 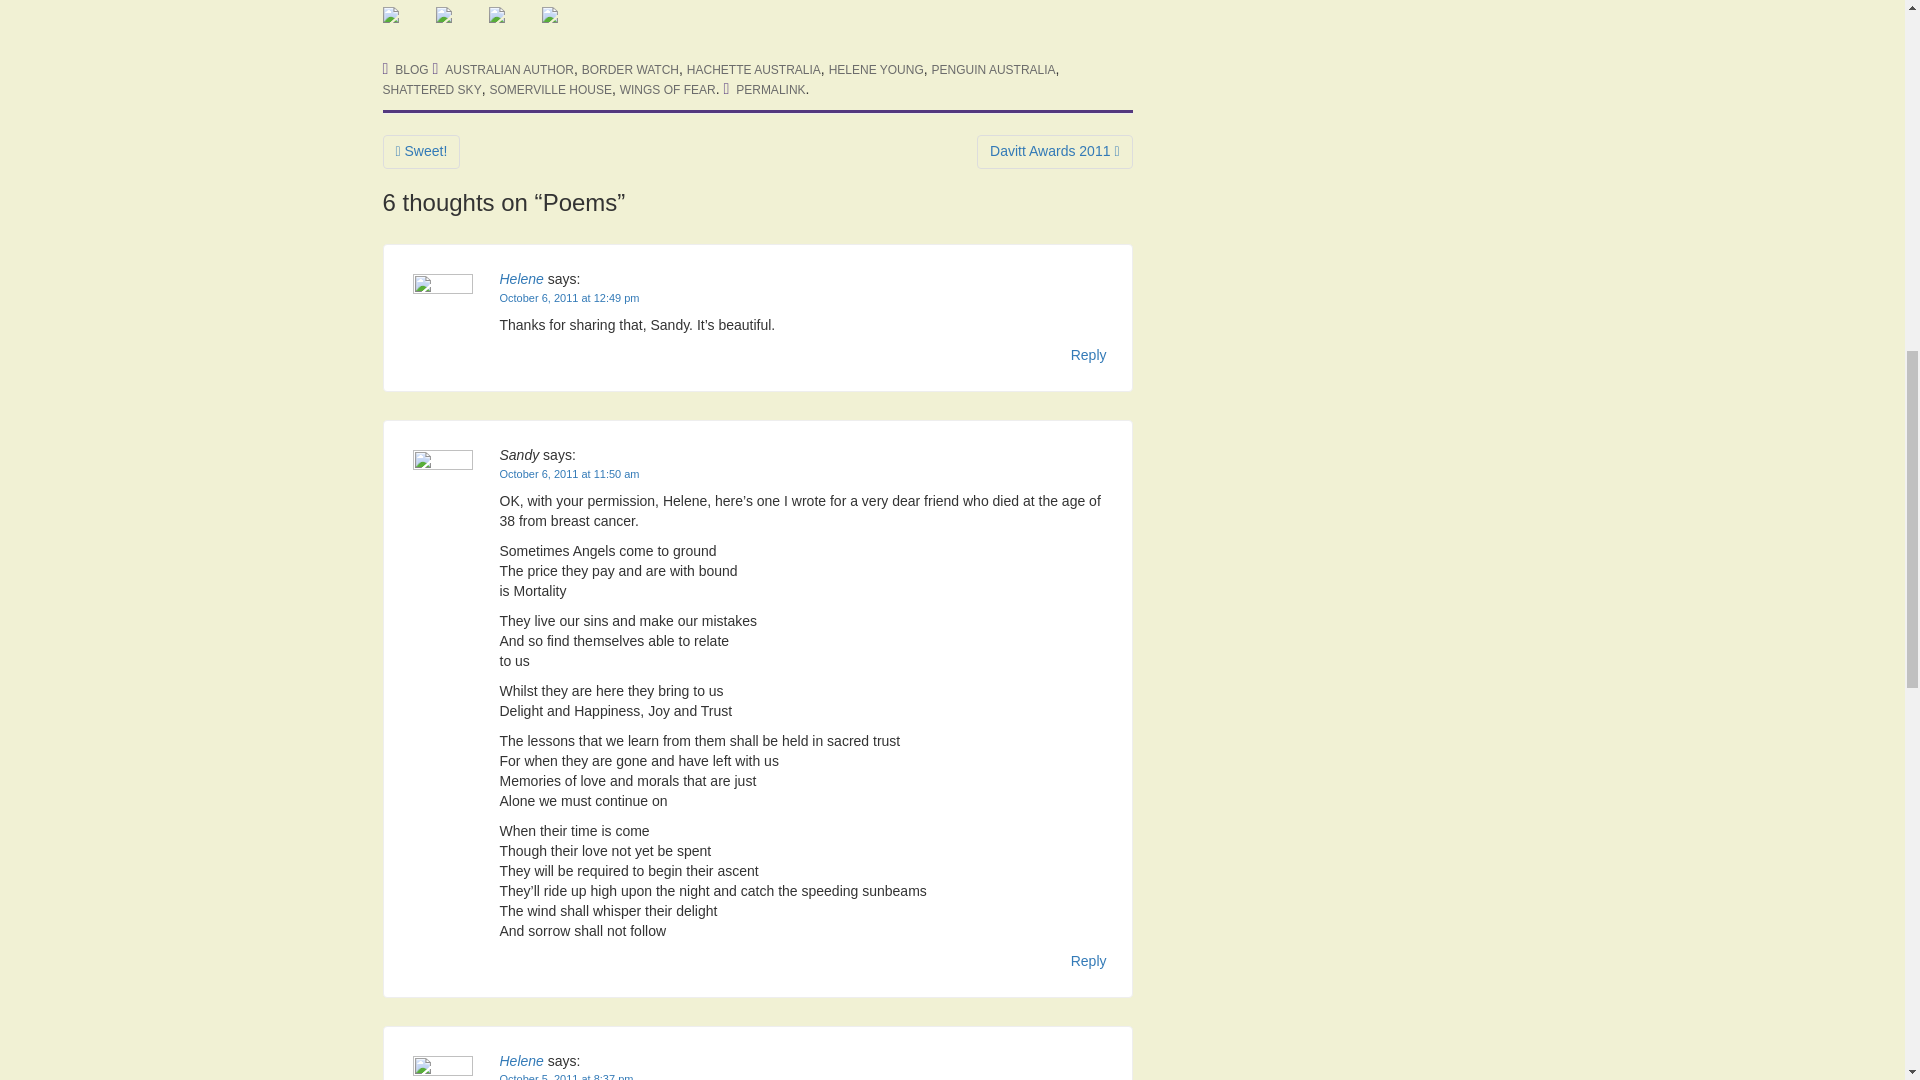 I want to click on Pin it with Pinterest, so click(x=511, y=30).